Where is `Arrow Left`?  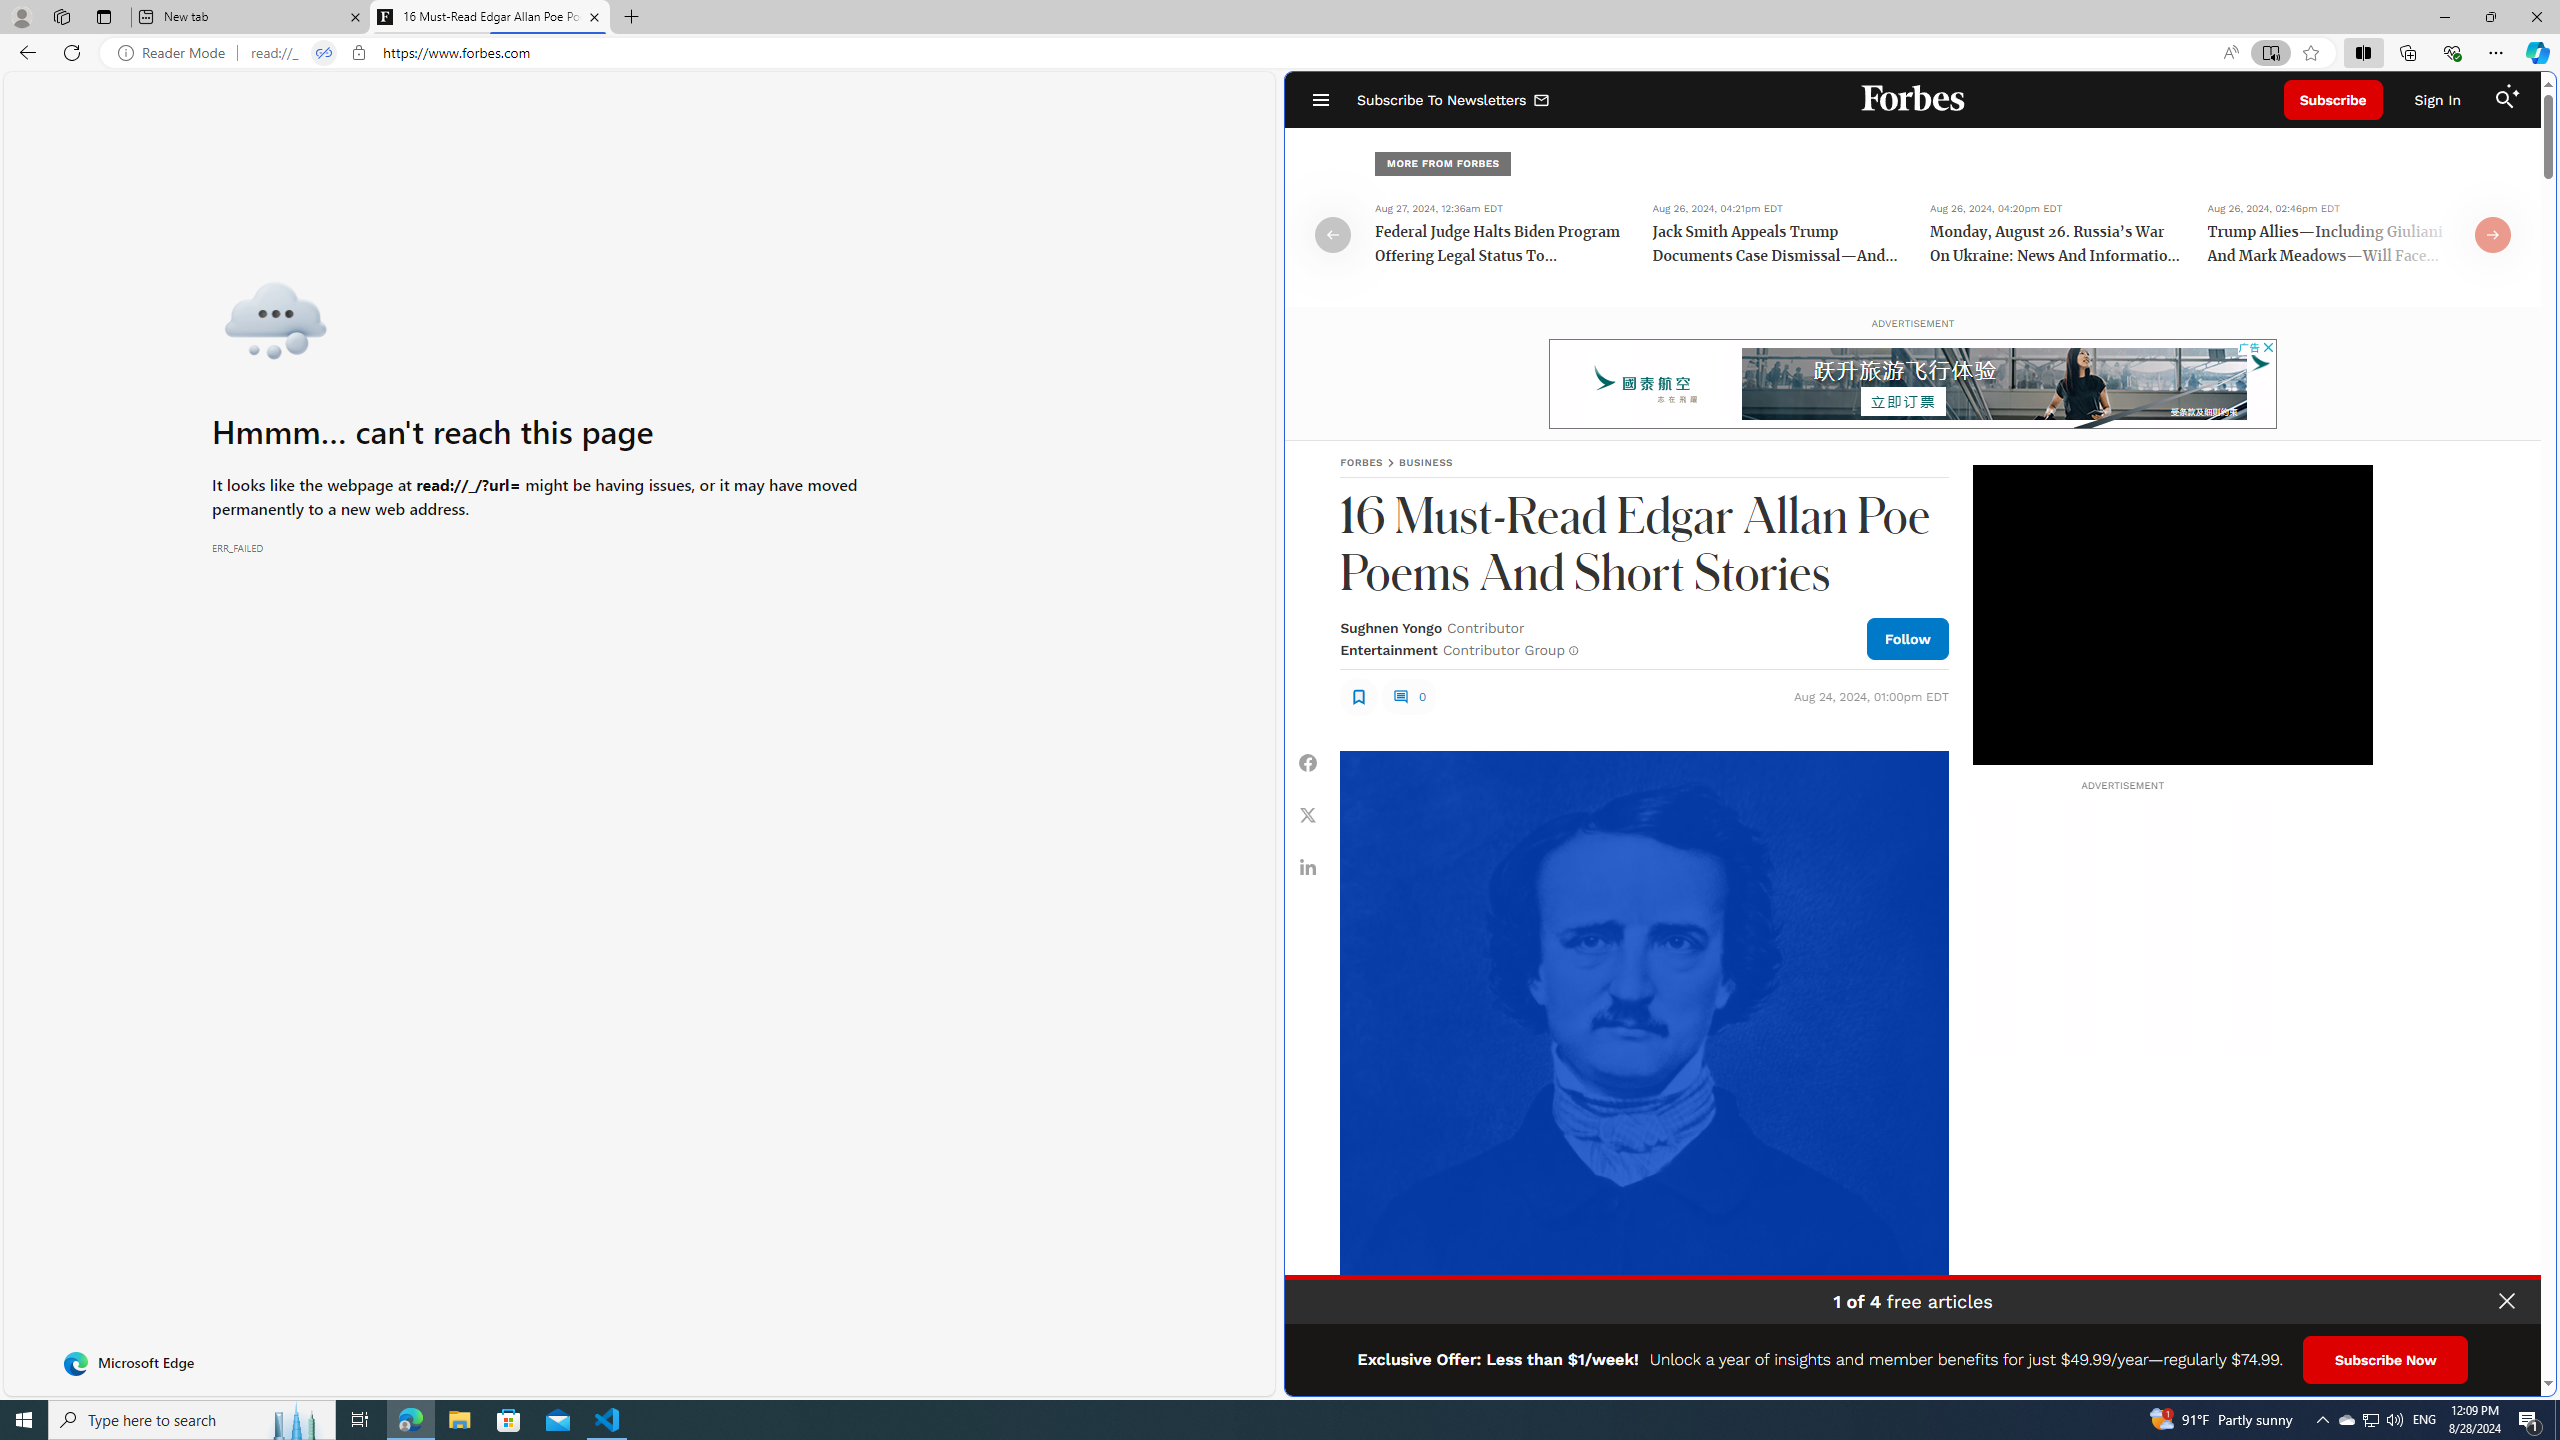 Arrow Left is located at coordinates (1333, 234).